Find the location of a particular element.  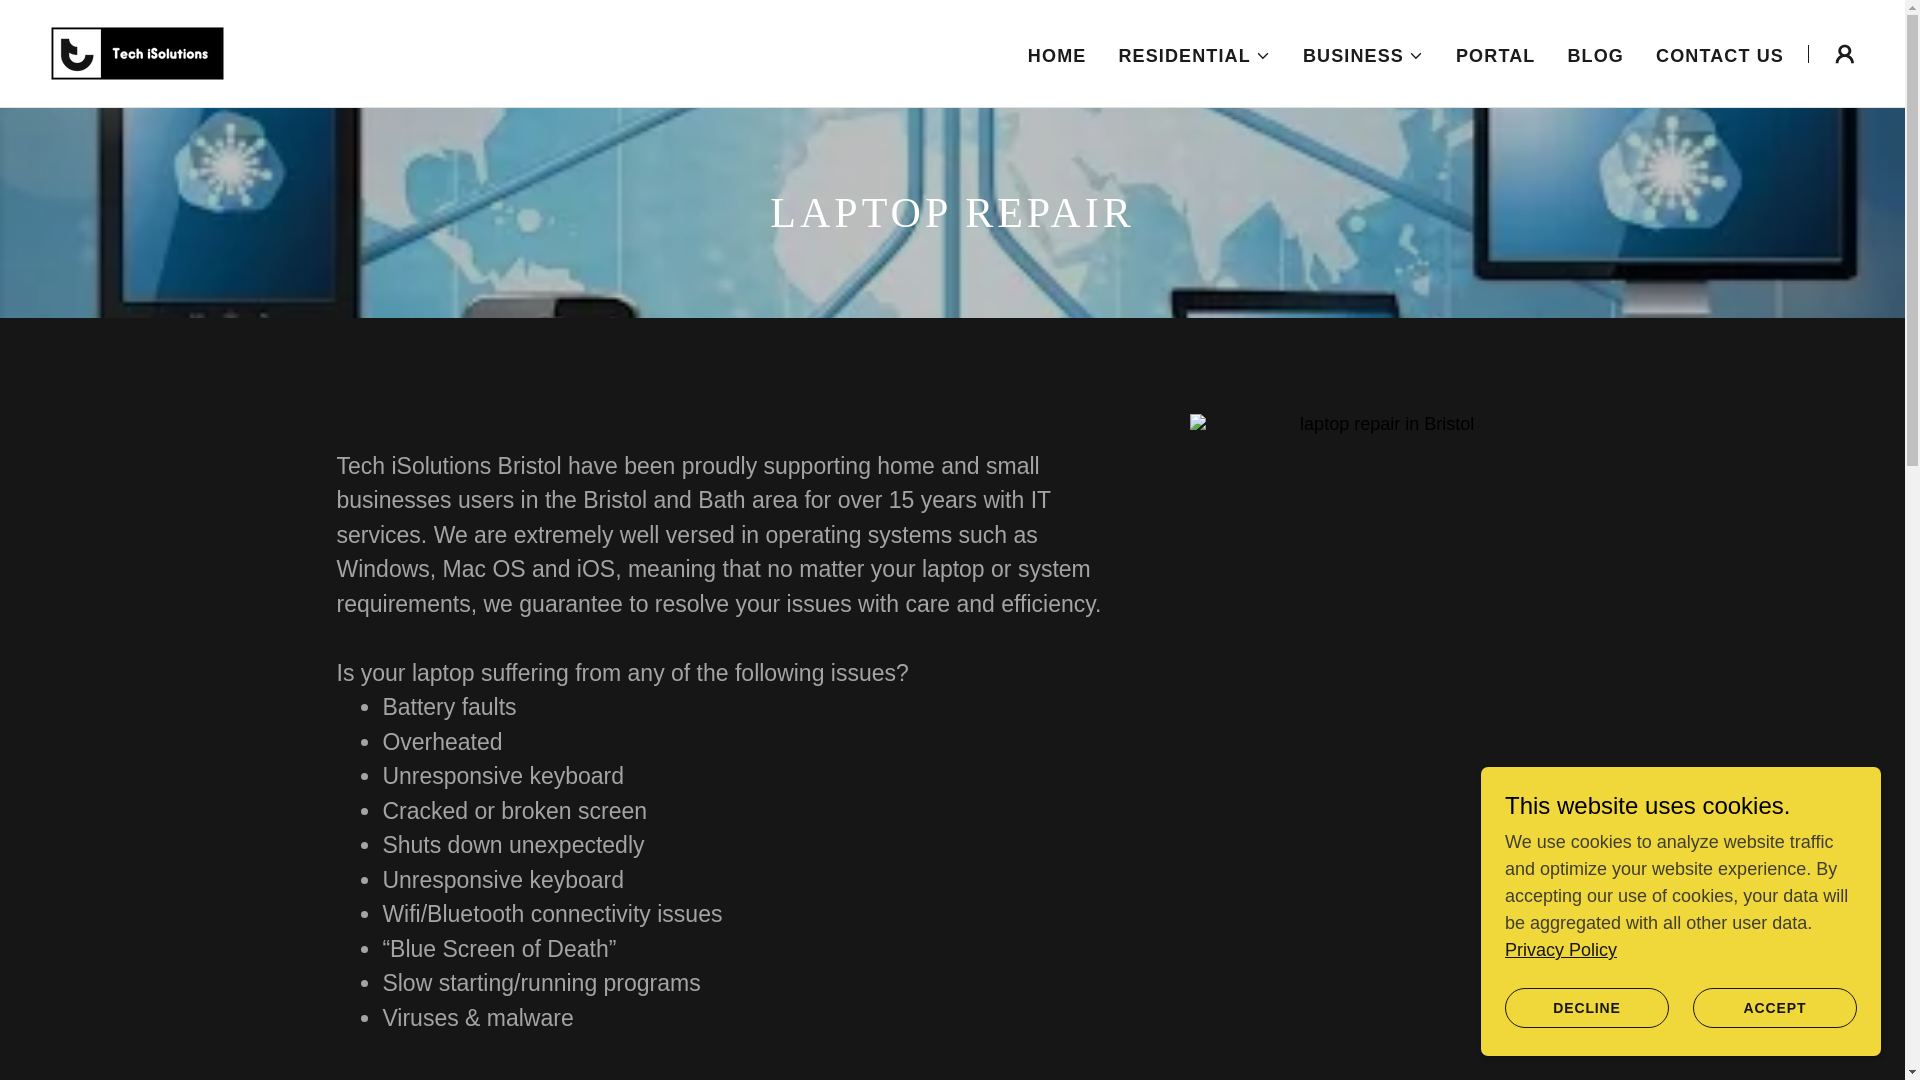

PORTAL is located at coordinates (1495, 56).